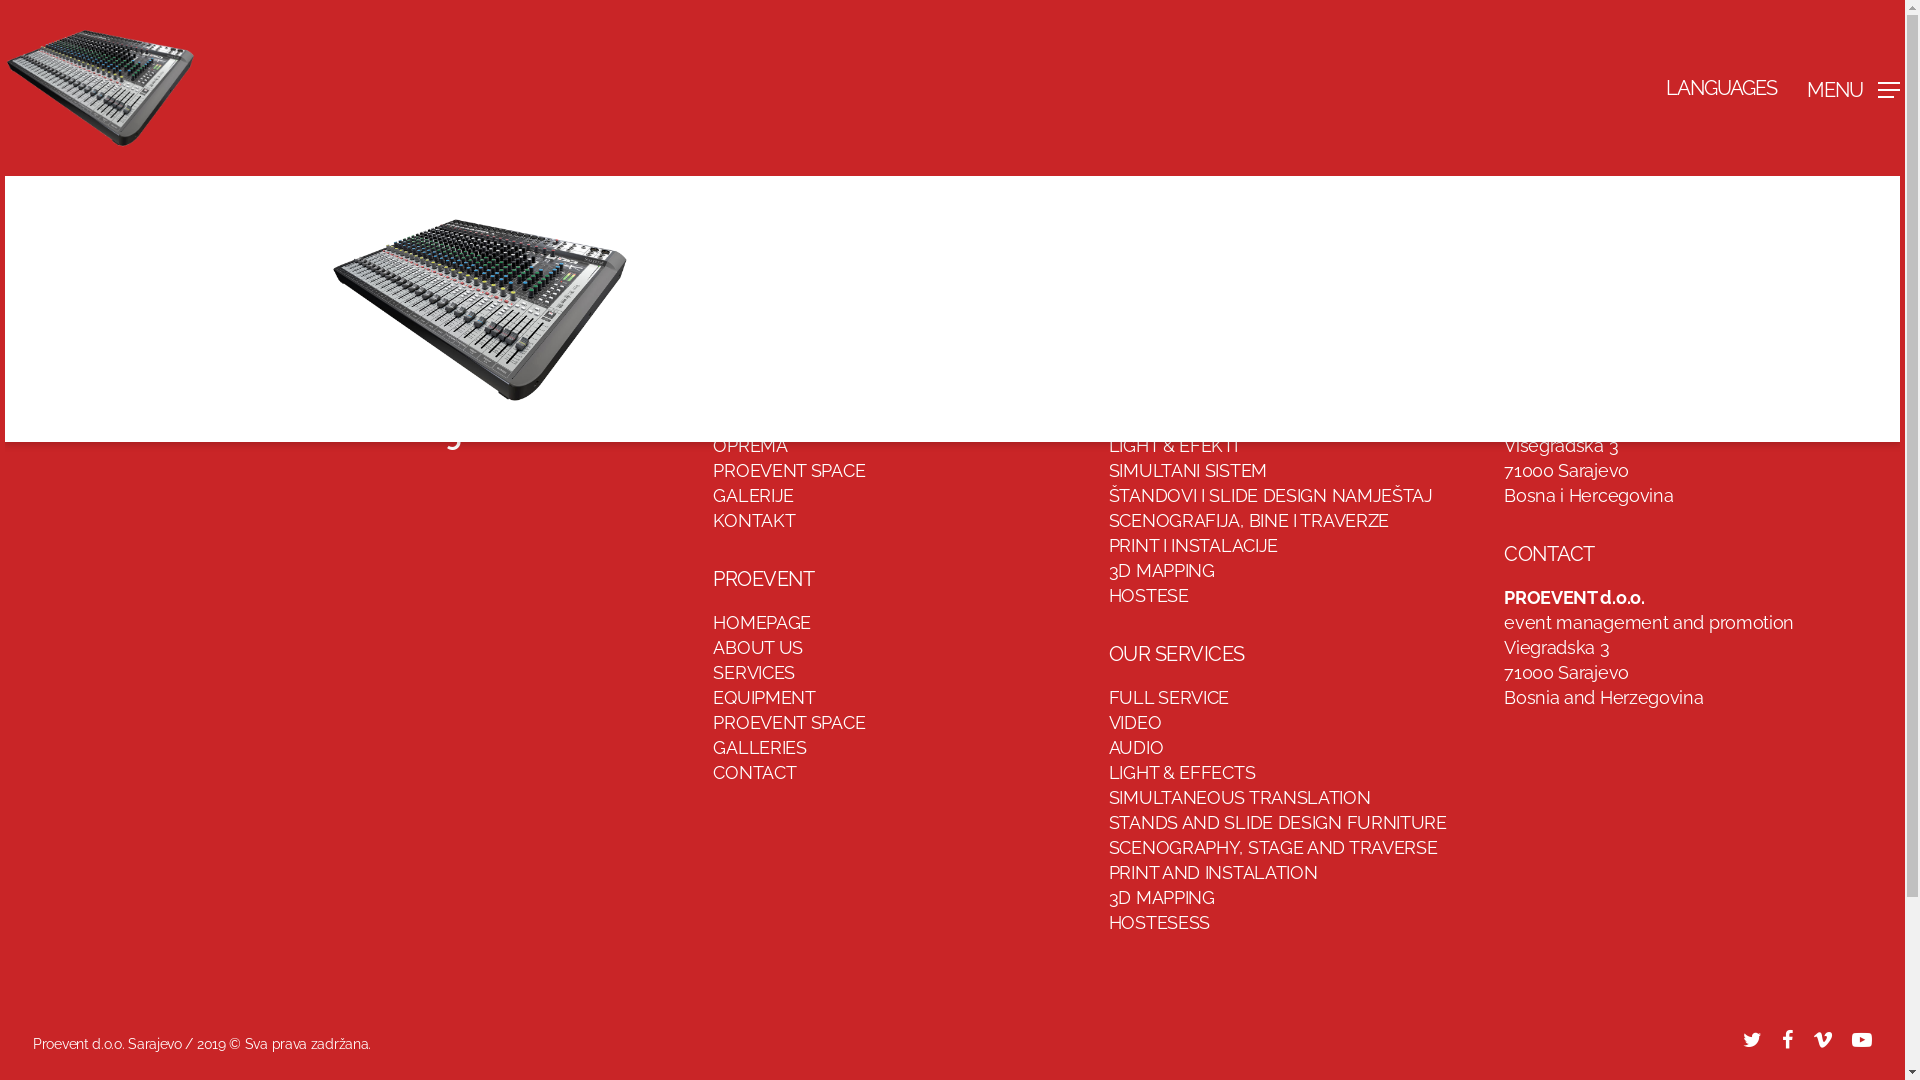 This screenshot has height=1080, width=1920. What do you see at coordinates (1162, 898) in the screenshot?
I see `3D MAPPING` at bounding box center [1162, 898].